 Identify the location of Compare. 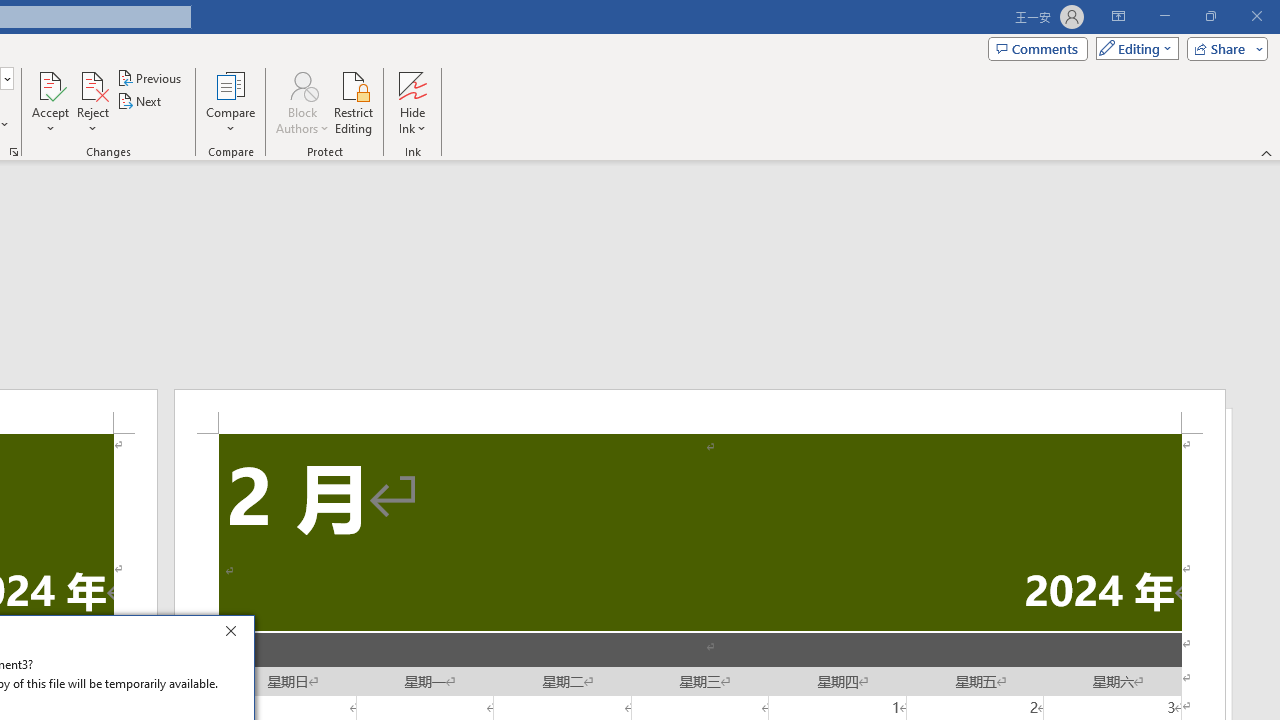
(230, 102).